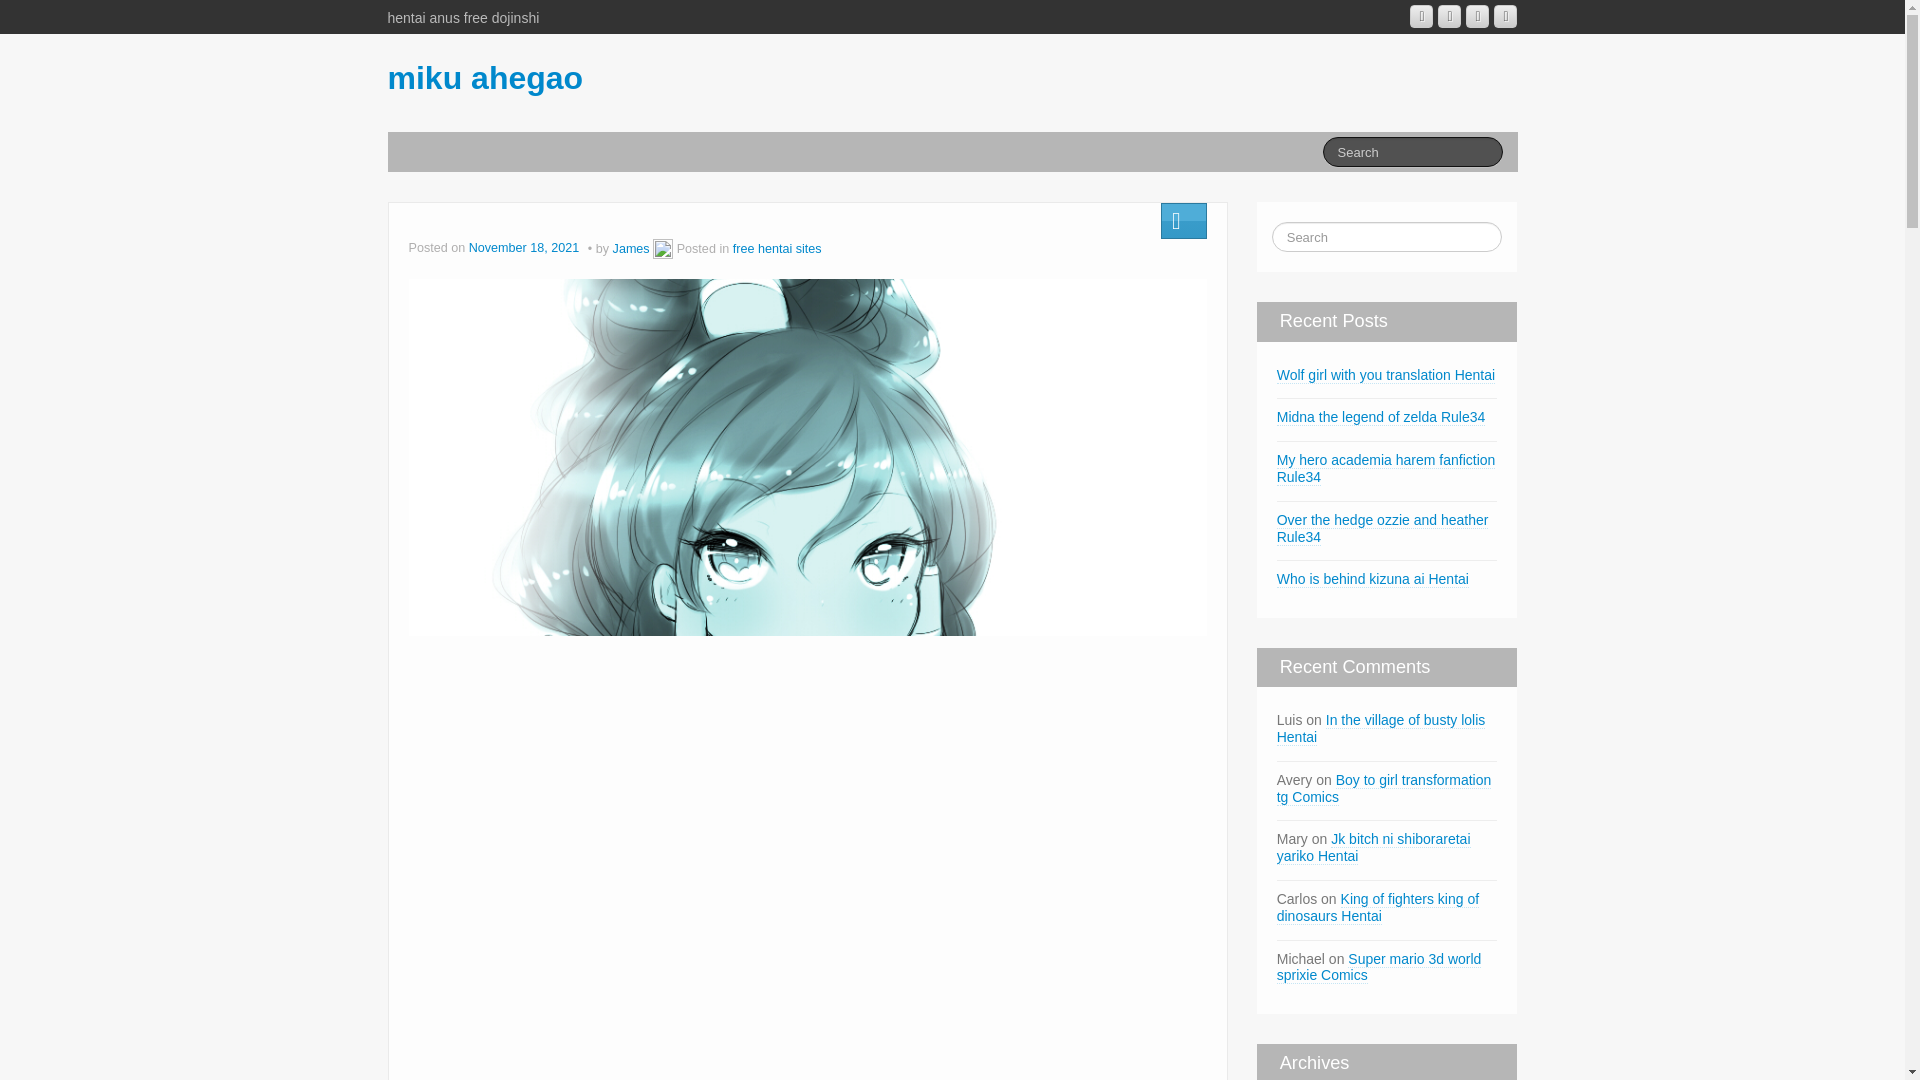 The image size is (1920, 1080). What do you see at coordinates (1379, 968) in the screenshot?
I see `Super mario 3d world sprixie Comics` at bounding box center [1379, 968].